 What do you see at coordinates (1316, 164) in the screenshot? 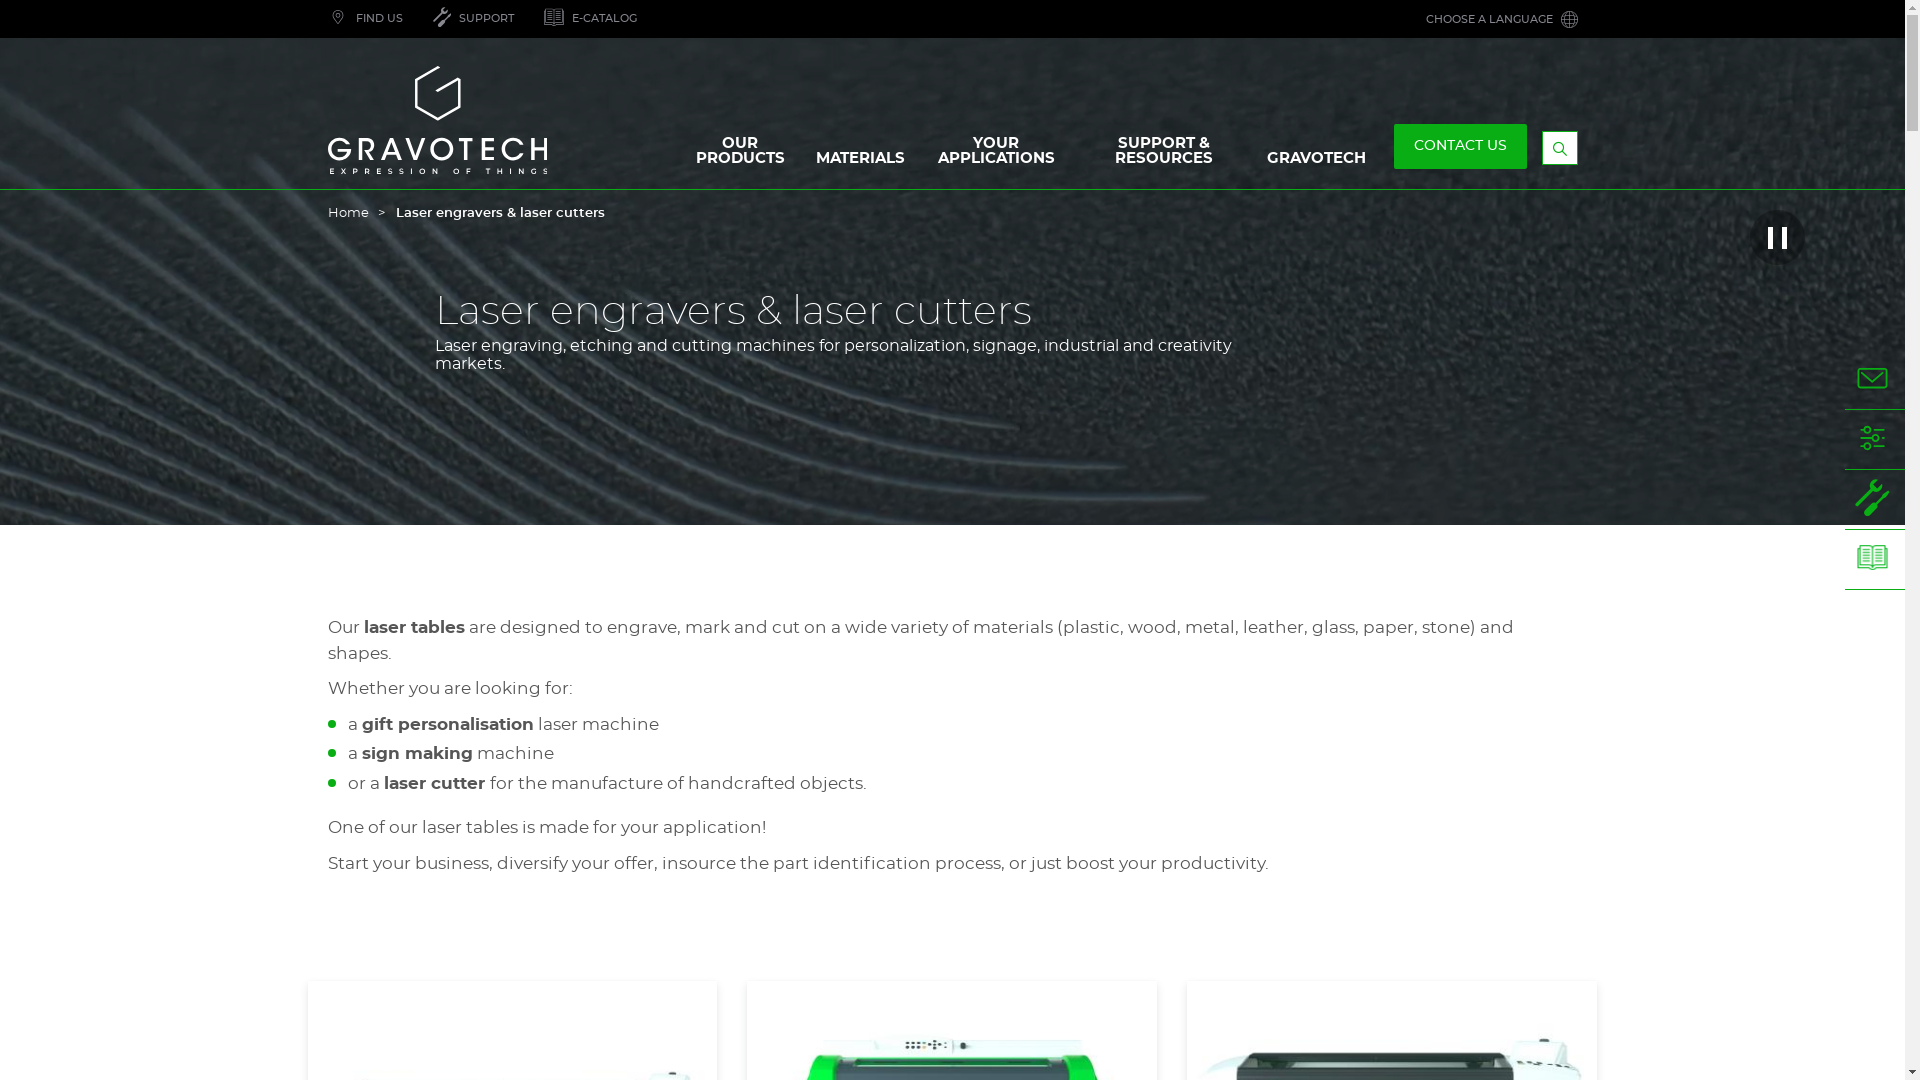
I see `GRAVOTECH` at bounding box center [1316, 164].